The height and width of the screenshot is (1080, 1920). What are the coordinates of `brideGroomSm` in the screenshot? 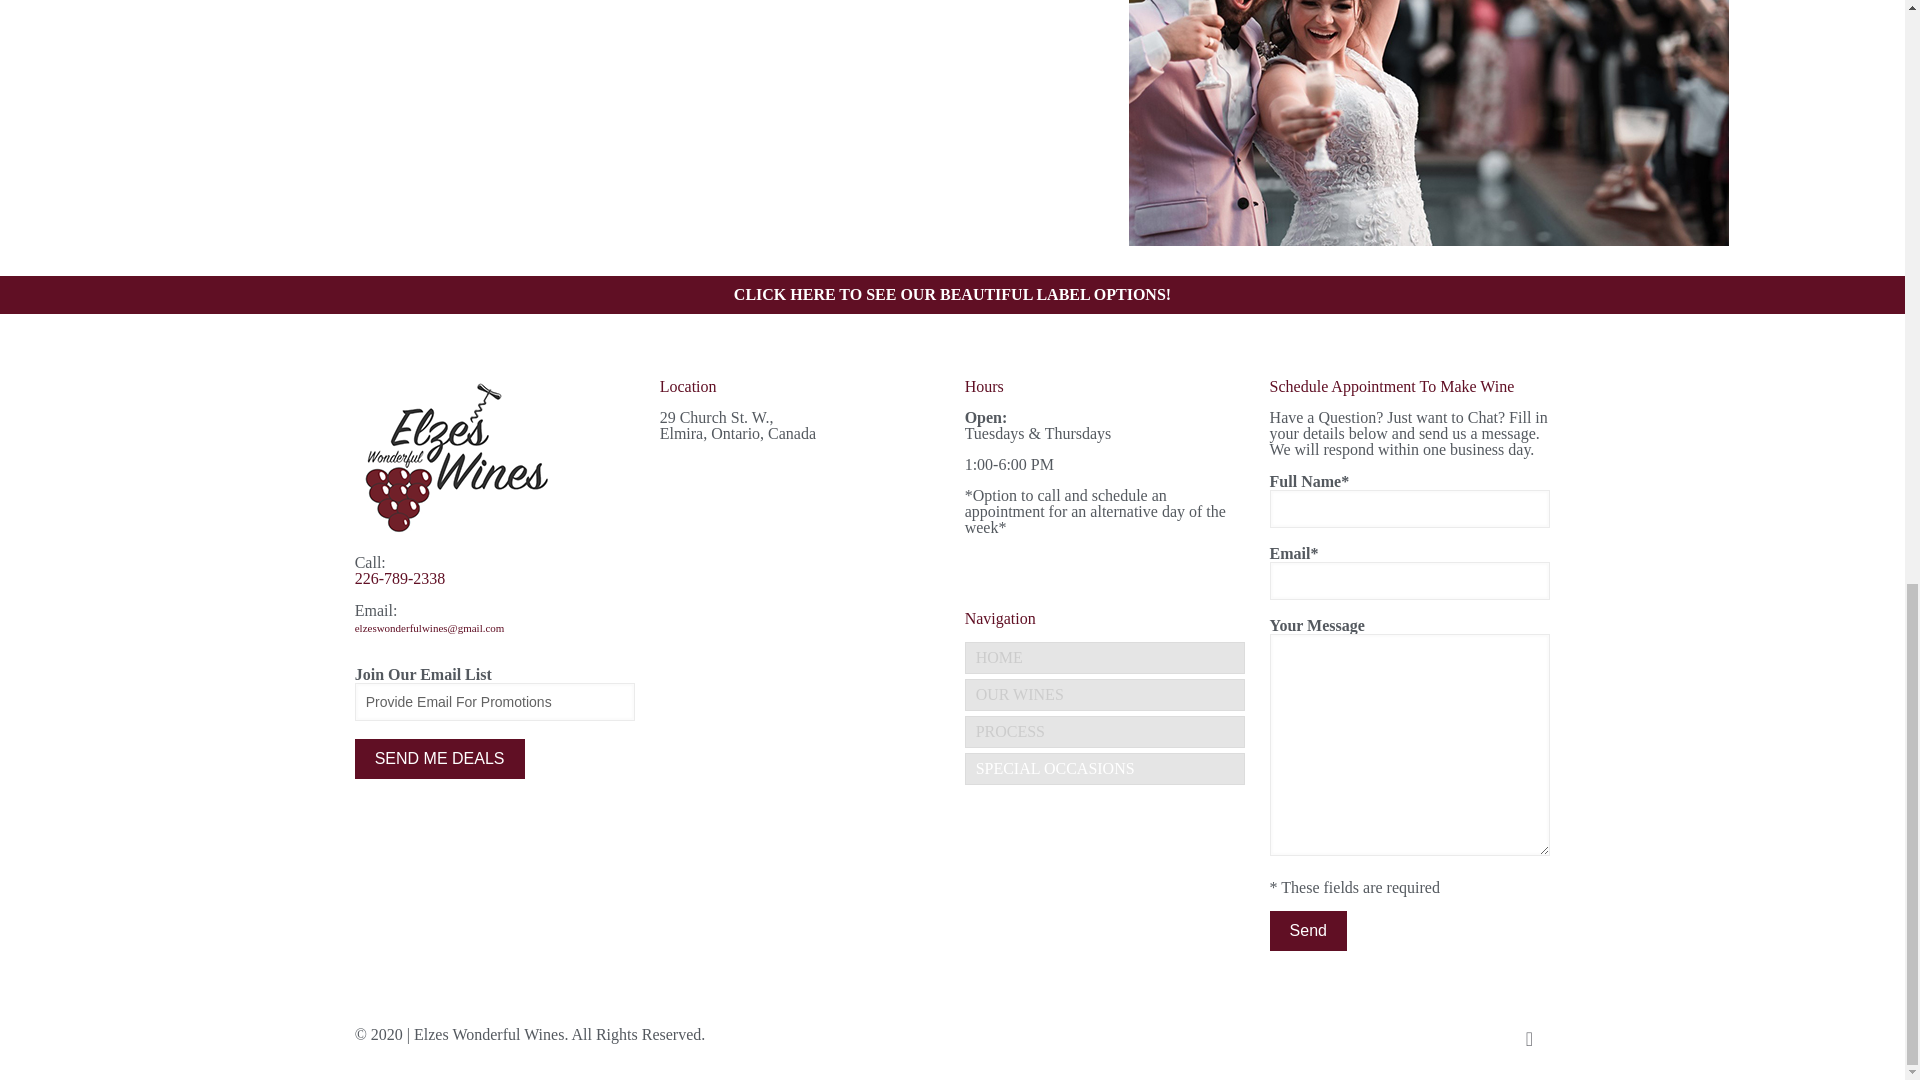 It's located at (1428, 123).